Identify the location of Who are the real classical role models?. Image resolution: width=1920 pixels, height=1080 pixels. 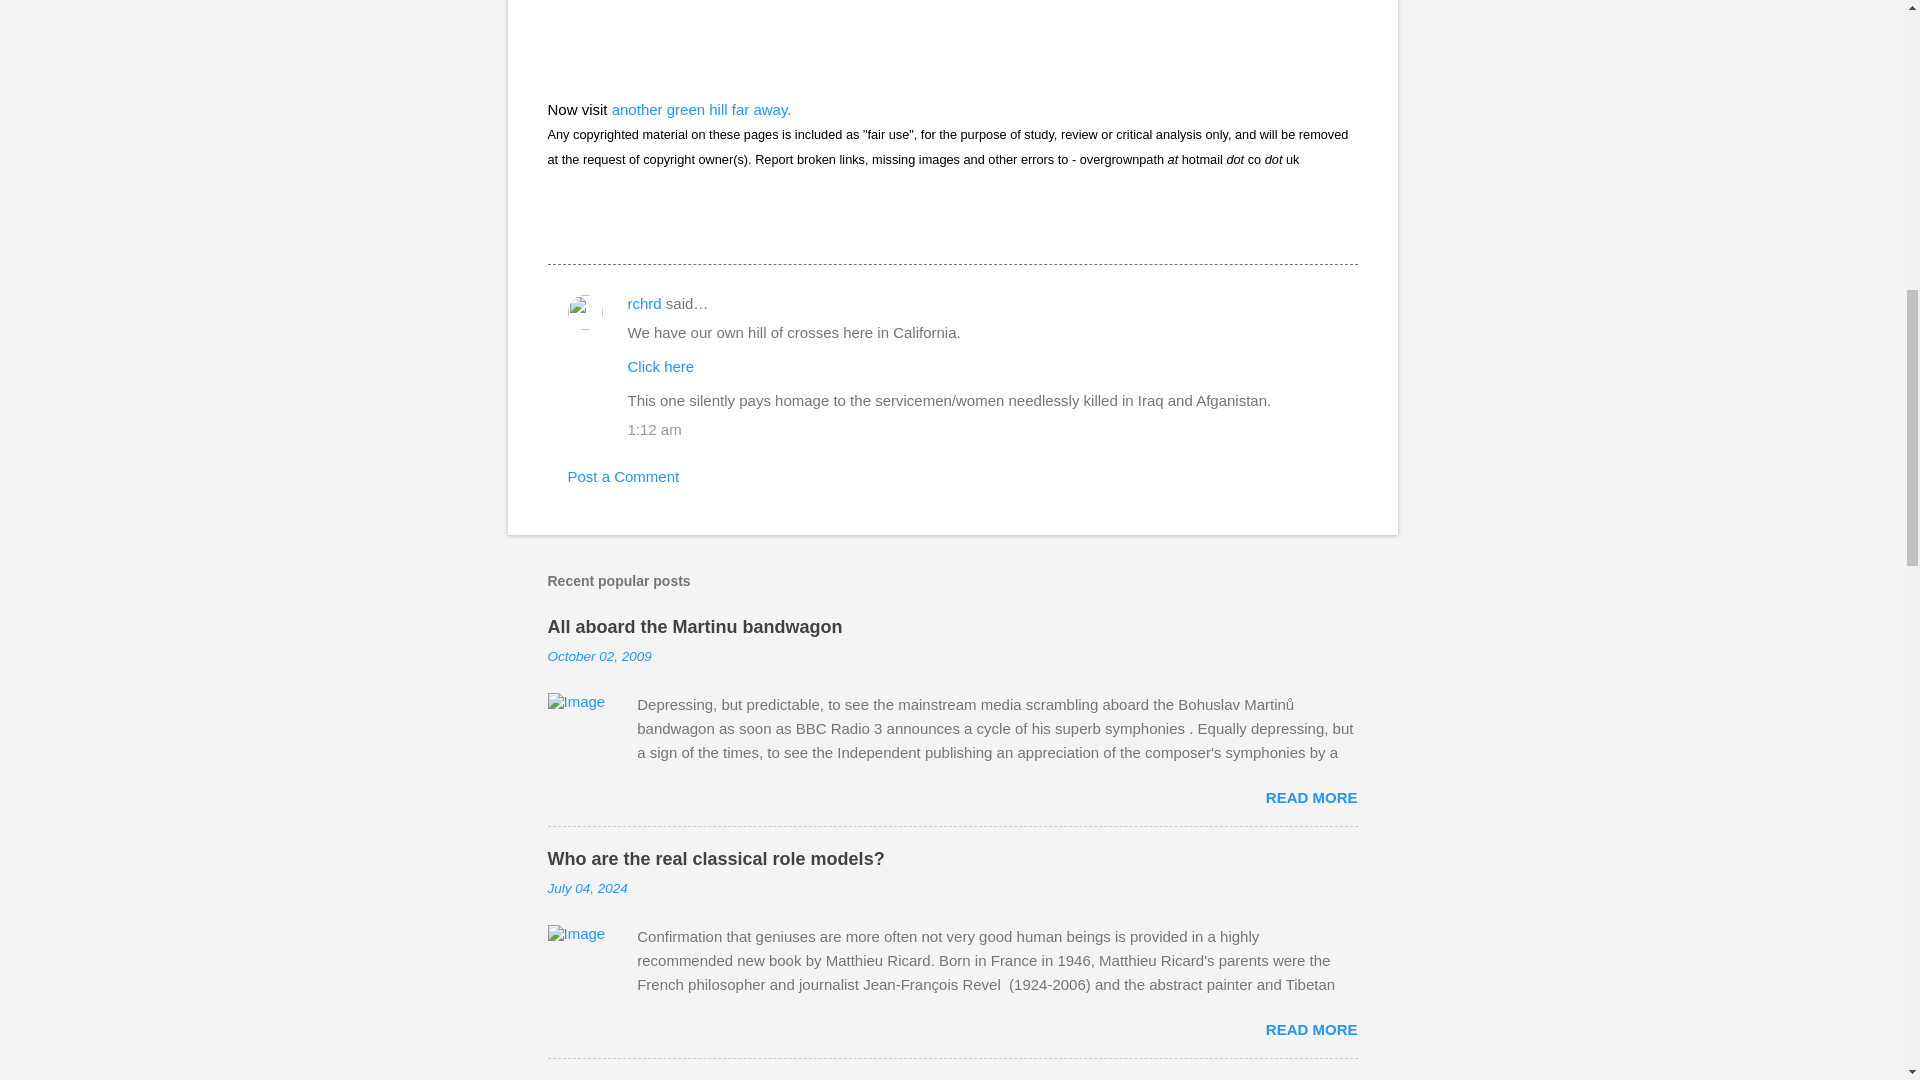
(716, 858).